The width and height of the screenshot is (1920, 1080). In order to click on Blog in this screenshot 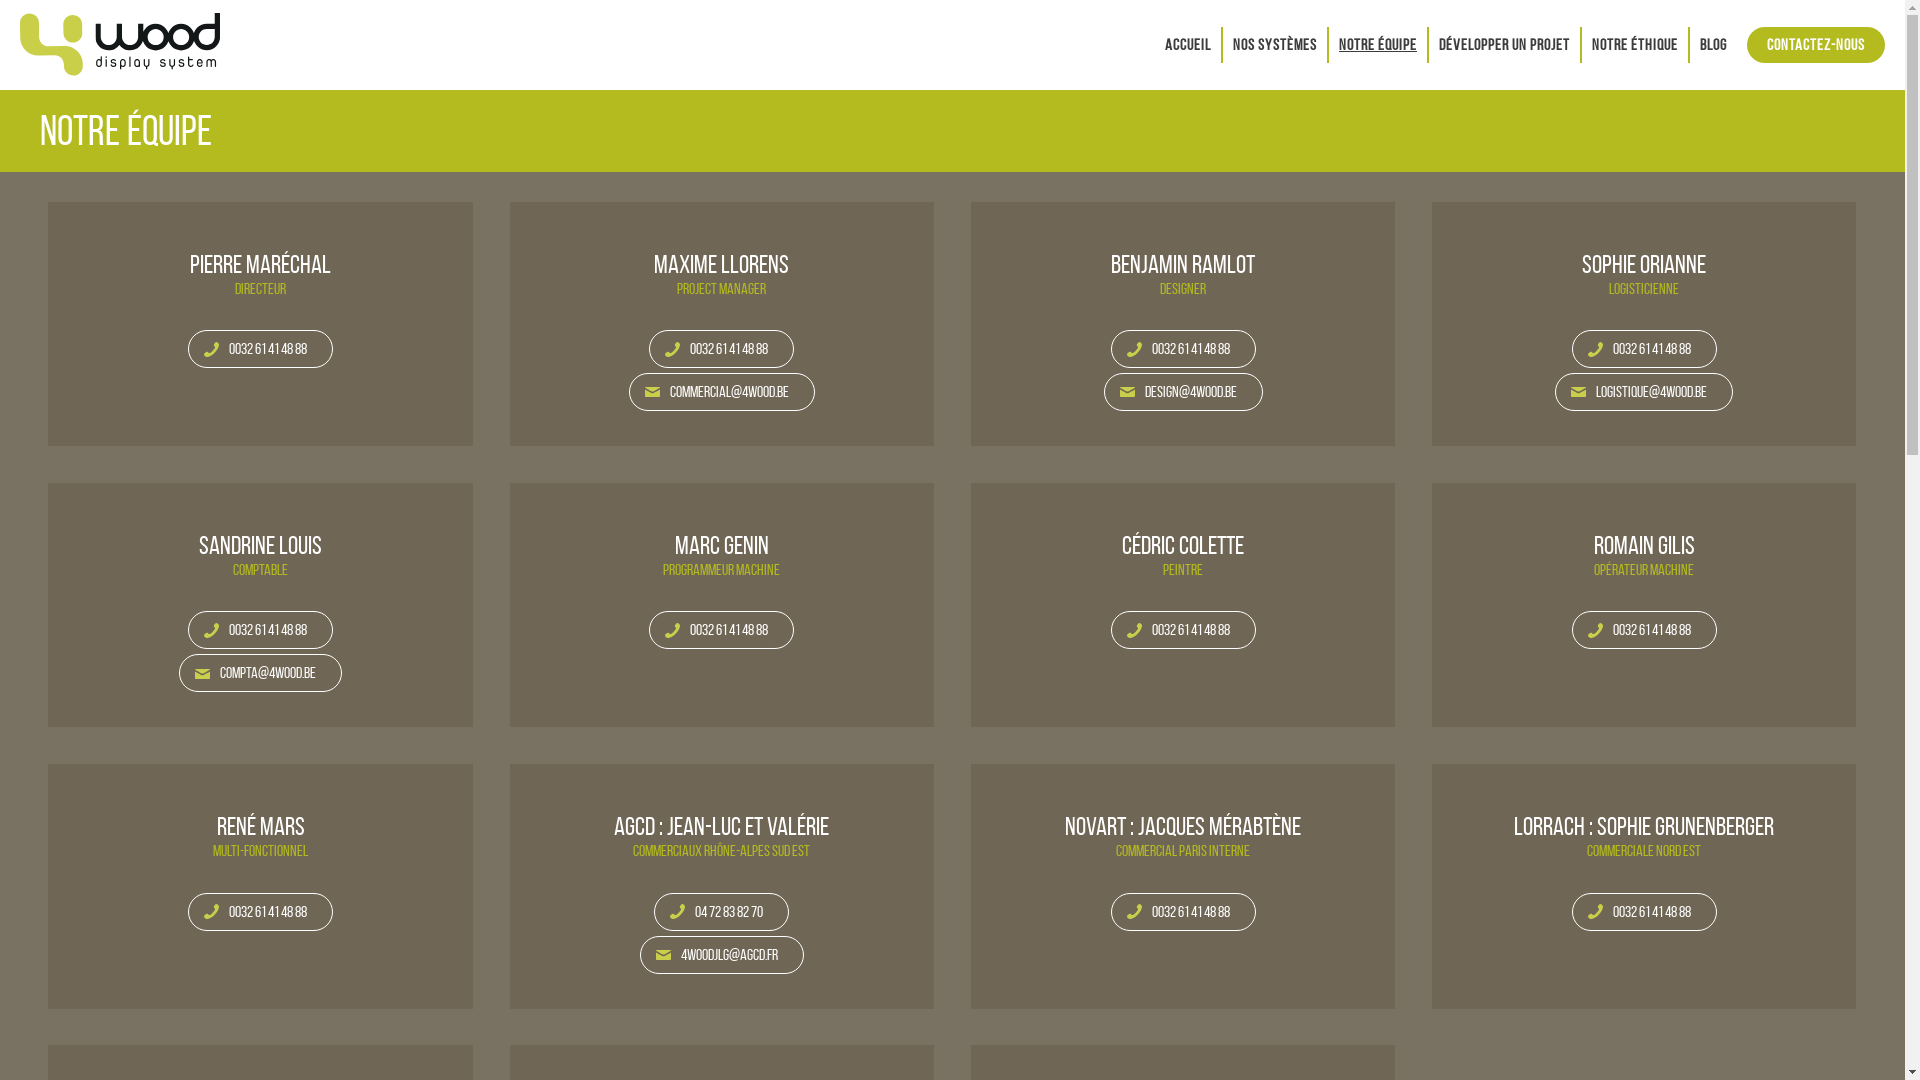, I will do `click(1714, 44)`.